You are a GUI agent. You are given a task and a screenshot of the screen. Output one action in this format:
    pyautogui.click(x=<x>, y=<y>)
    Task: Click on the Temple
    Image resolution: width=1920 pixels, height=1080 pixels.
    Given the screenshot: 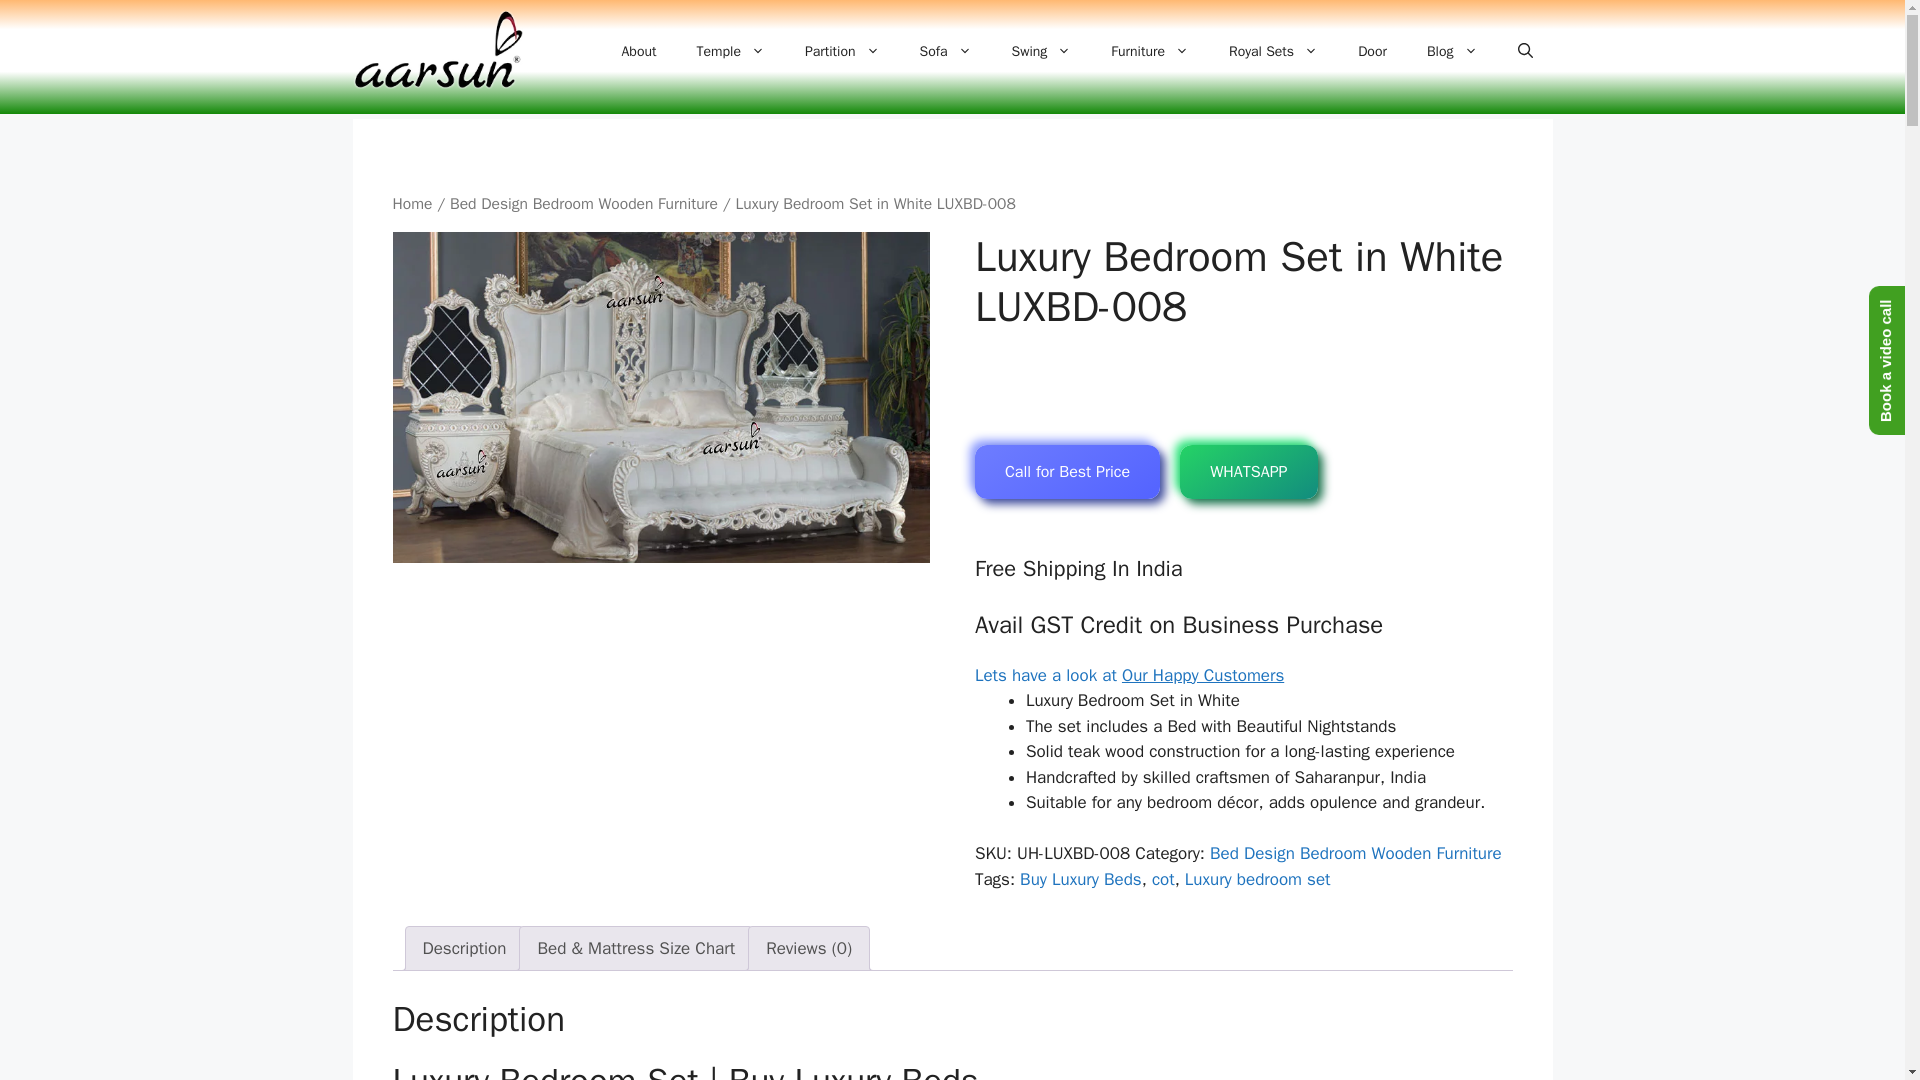 What is the action you would take?
    pyautogui.click(x=729, y=51)
    